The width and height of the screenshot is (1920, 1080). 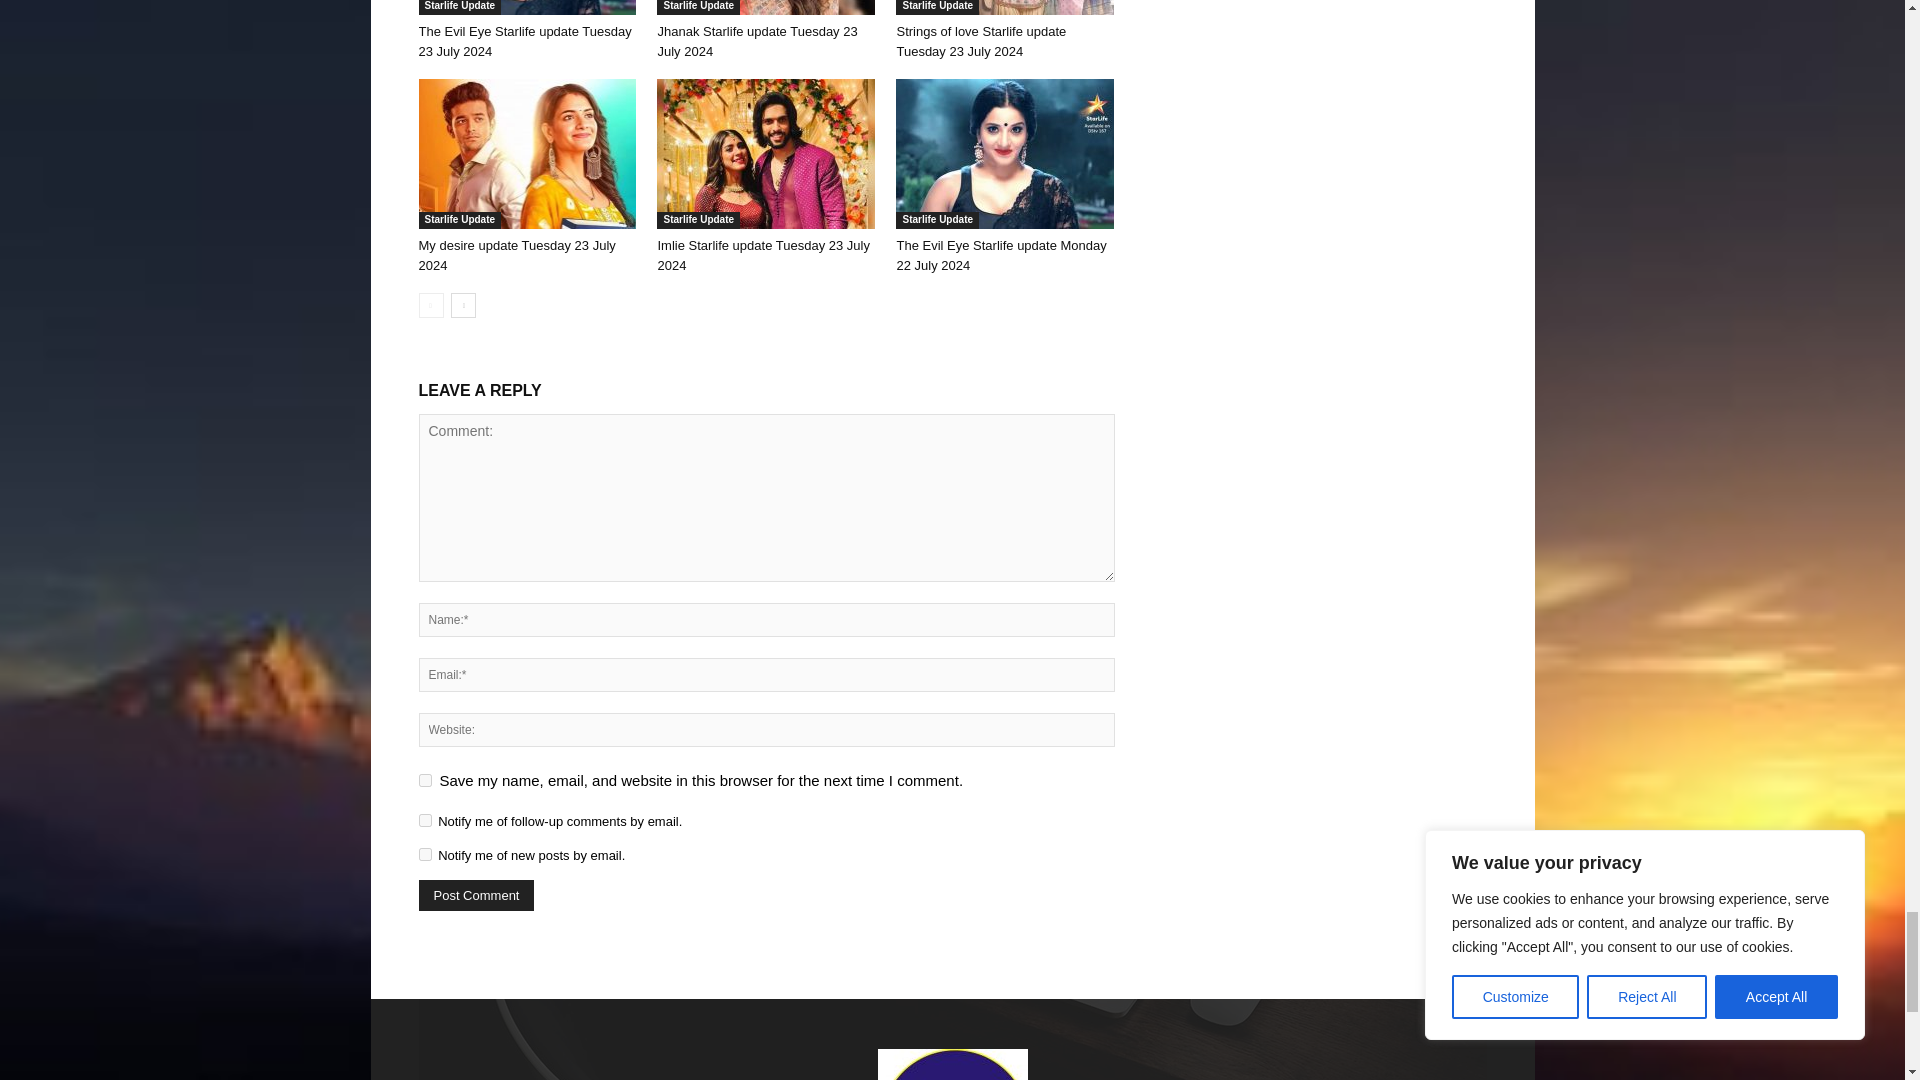 I want to click on Post Comment, so click(x=476, y=896).